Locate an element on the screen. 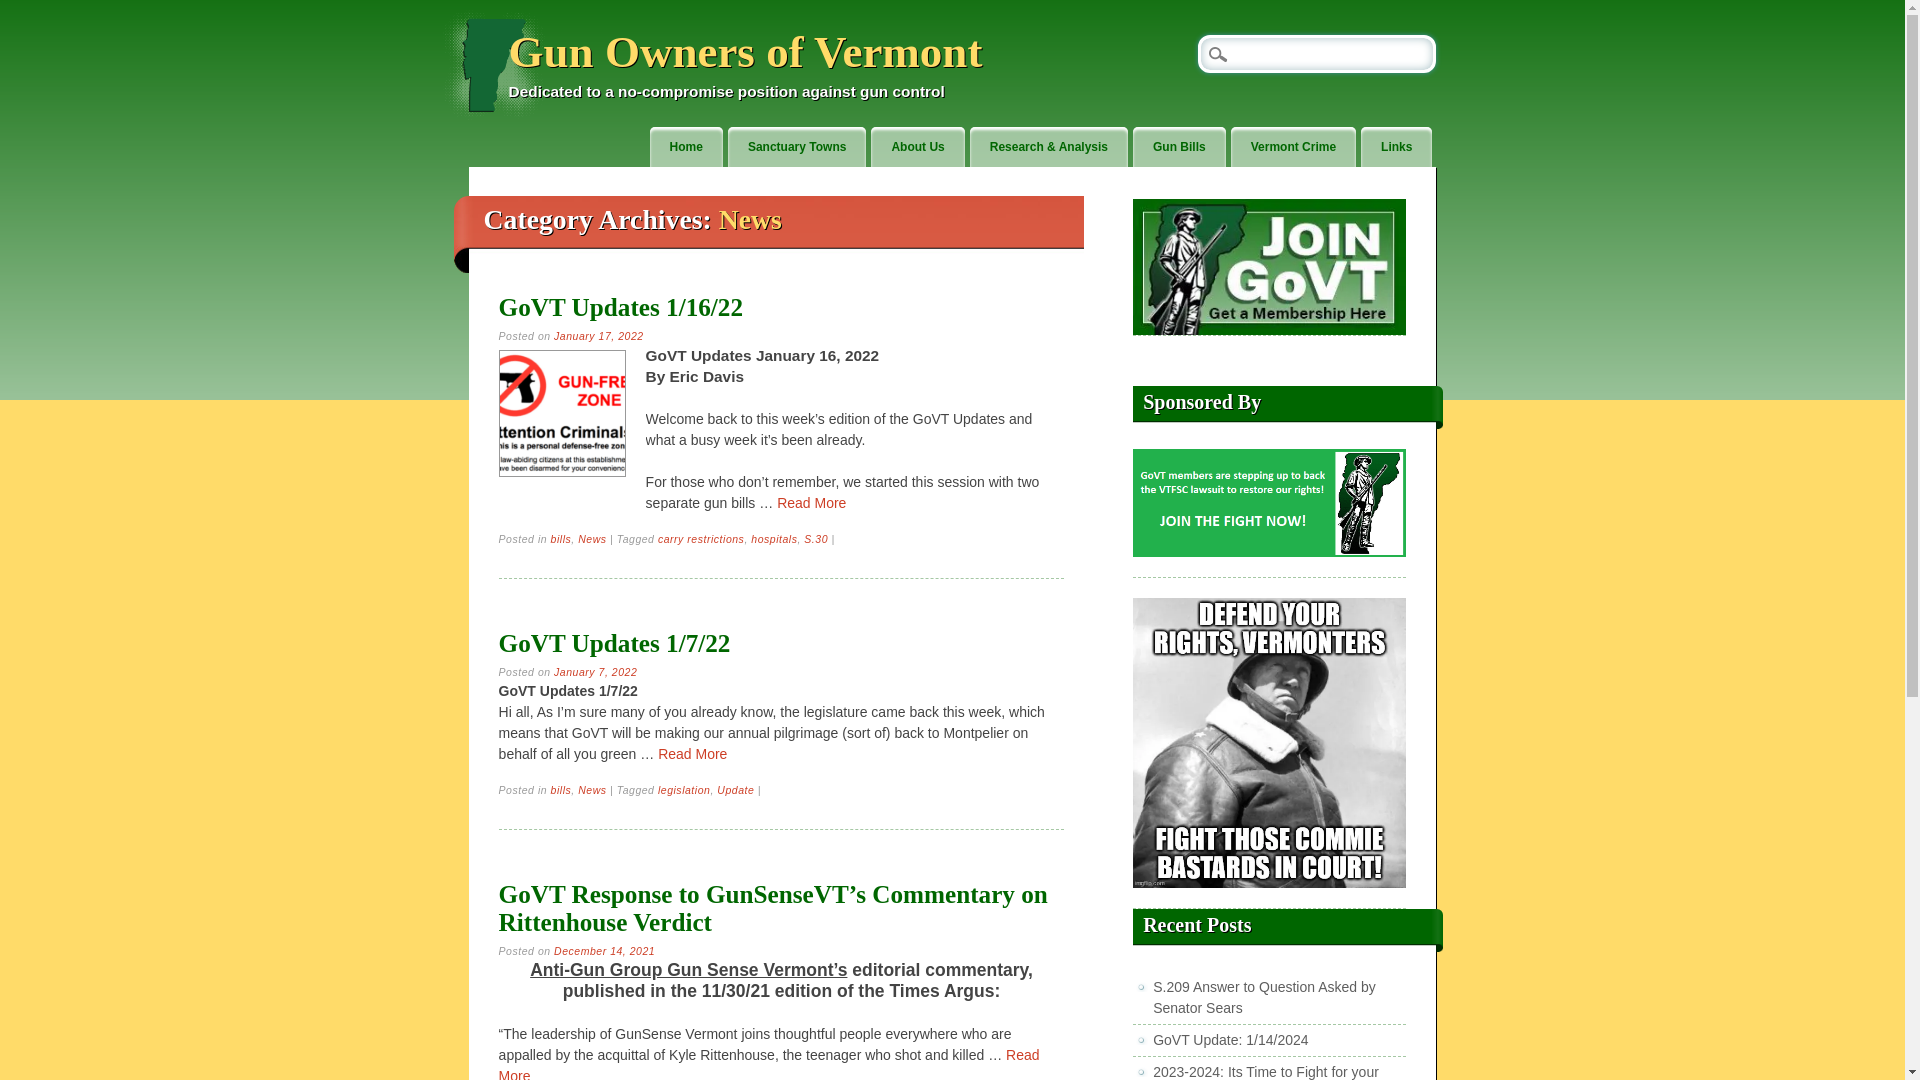 This screenshot has width=1920, height=1080. Home is located at coordinates (686, 148).